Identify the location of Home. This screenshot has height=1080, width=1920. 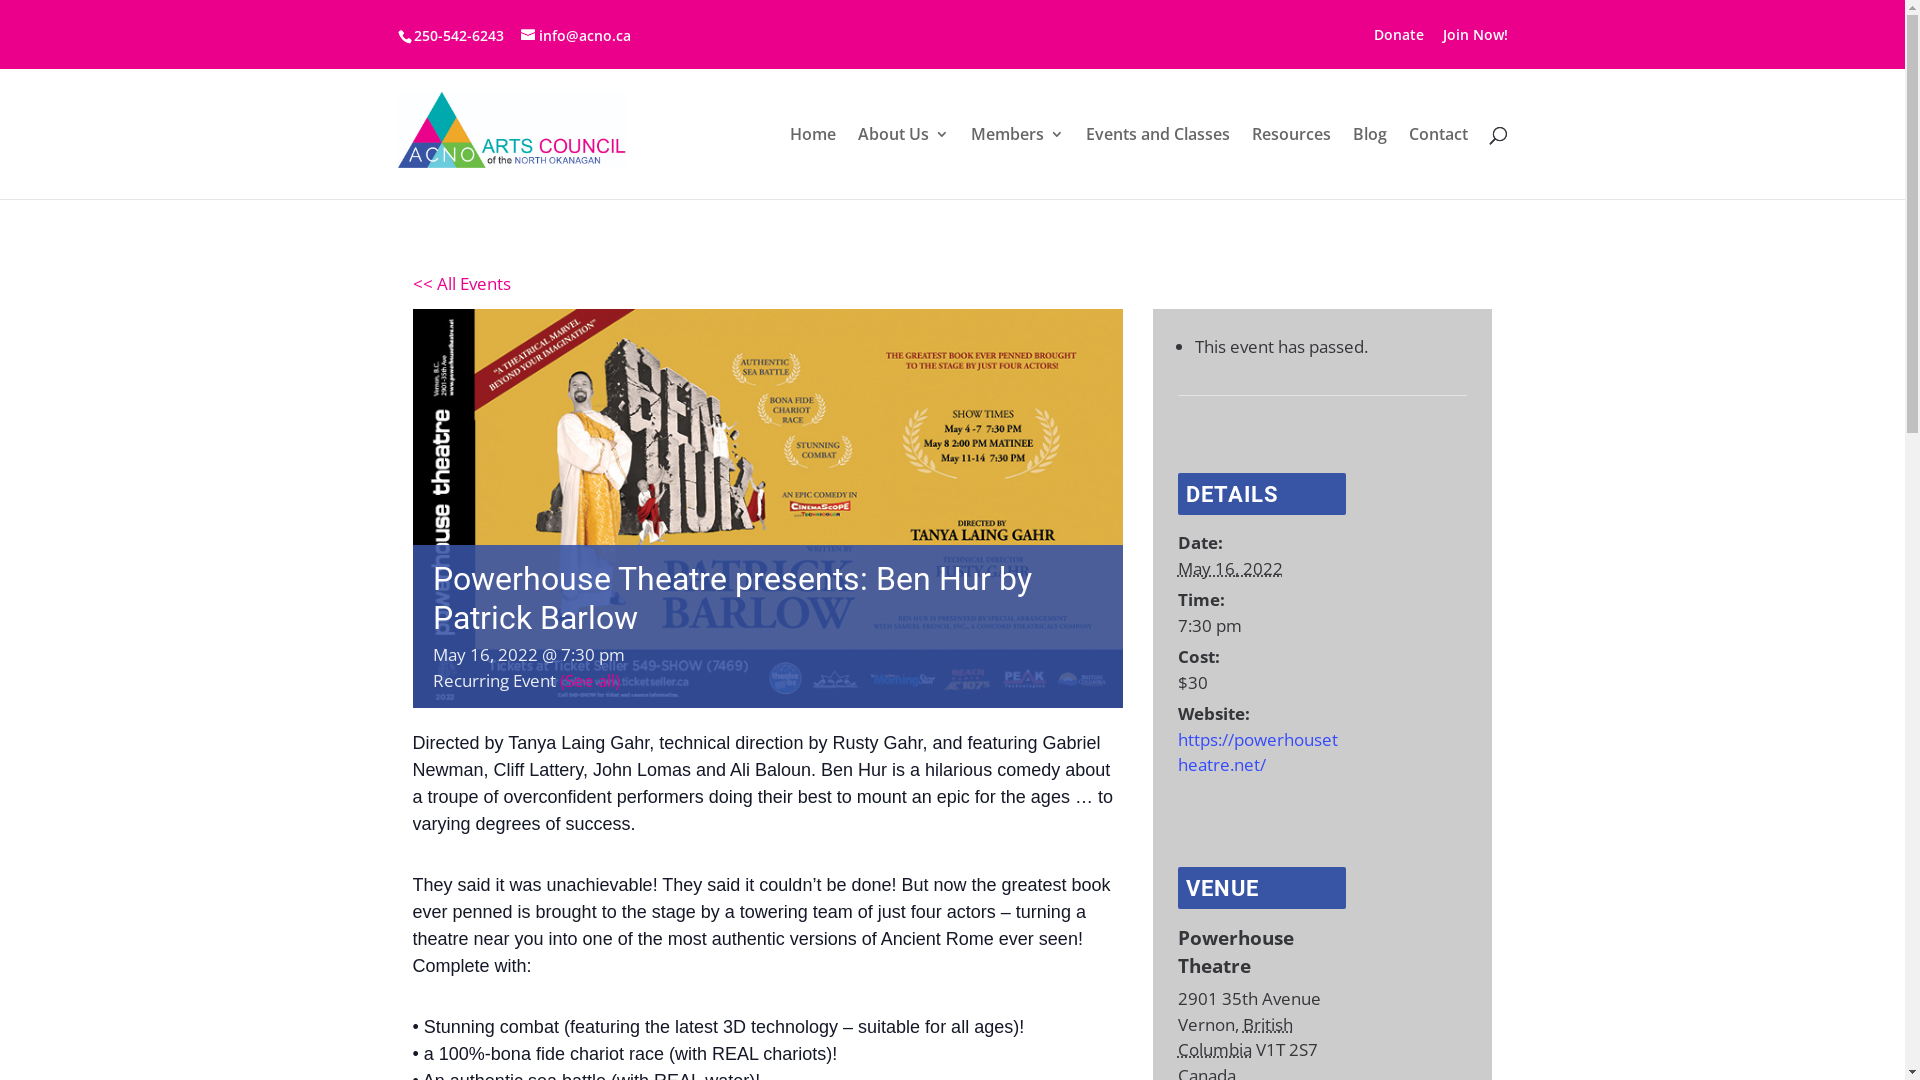
(813, 163).